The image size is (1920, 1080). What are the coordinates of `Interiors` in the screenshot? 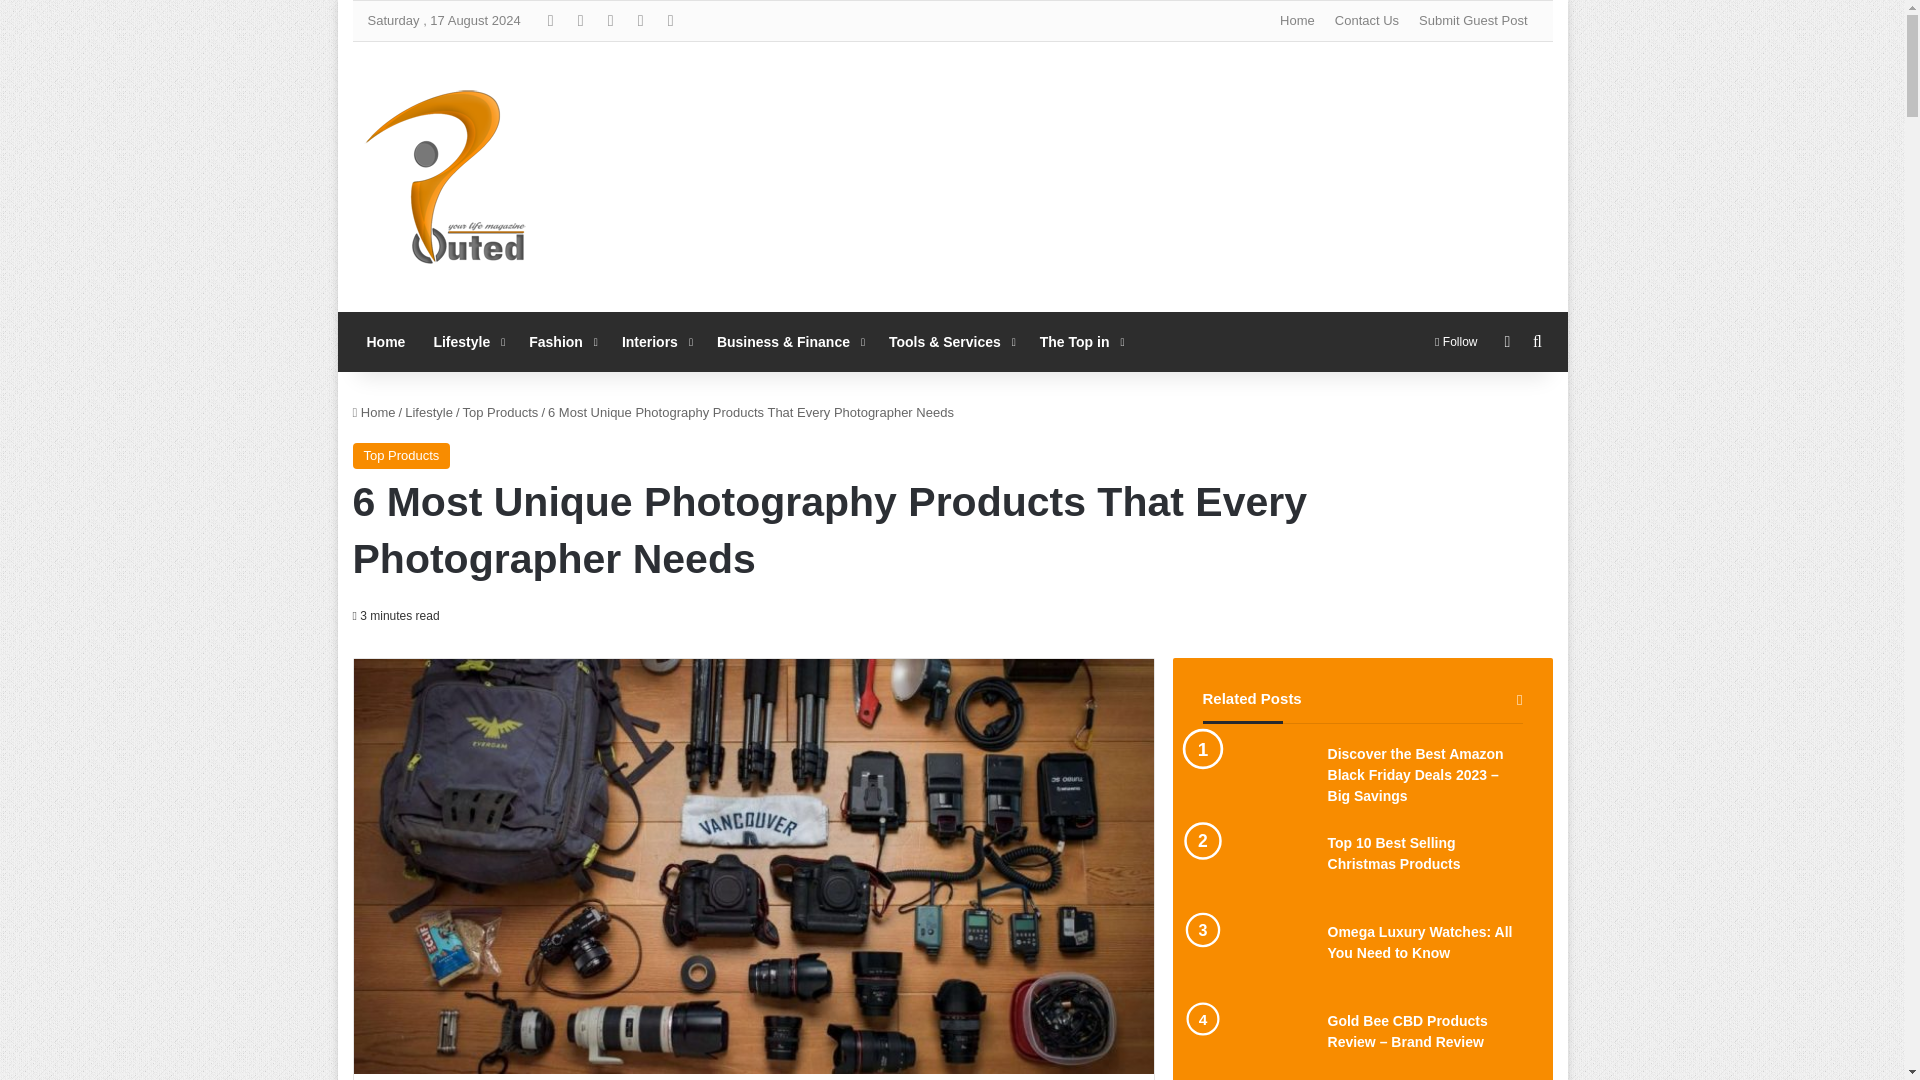 It's located at (655, 342).